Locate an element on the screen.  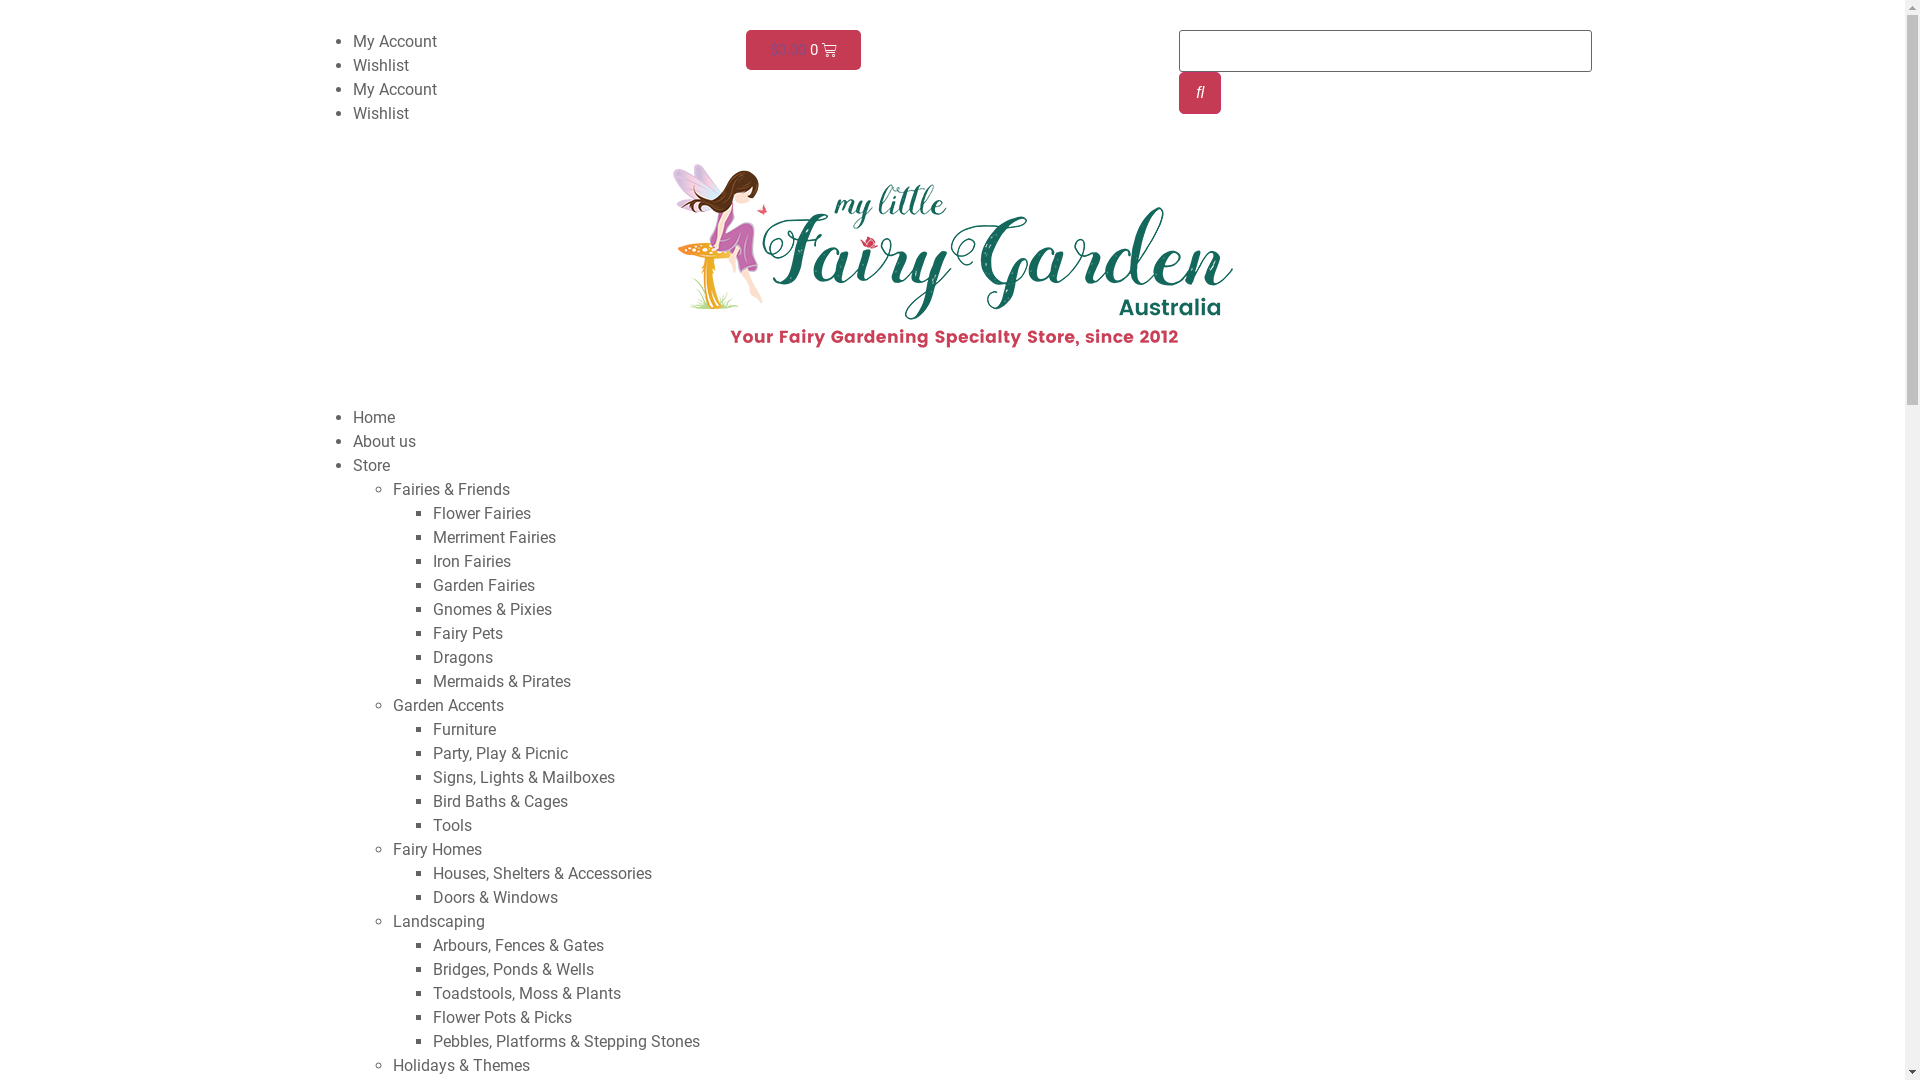
Wishlist is located at coordinates (380, 66).